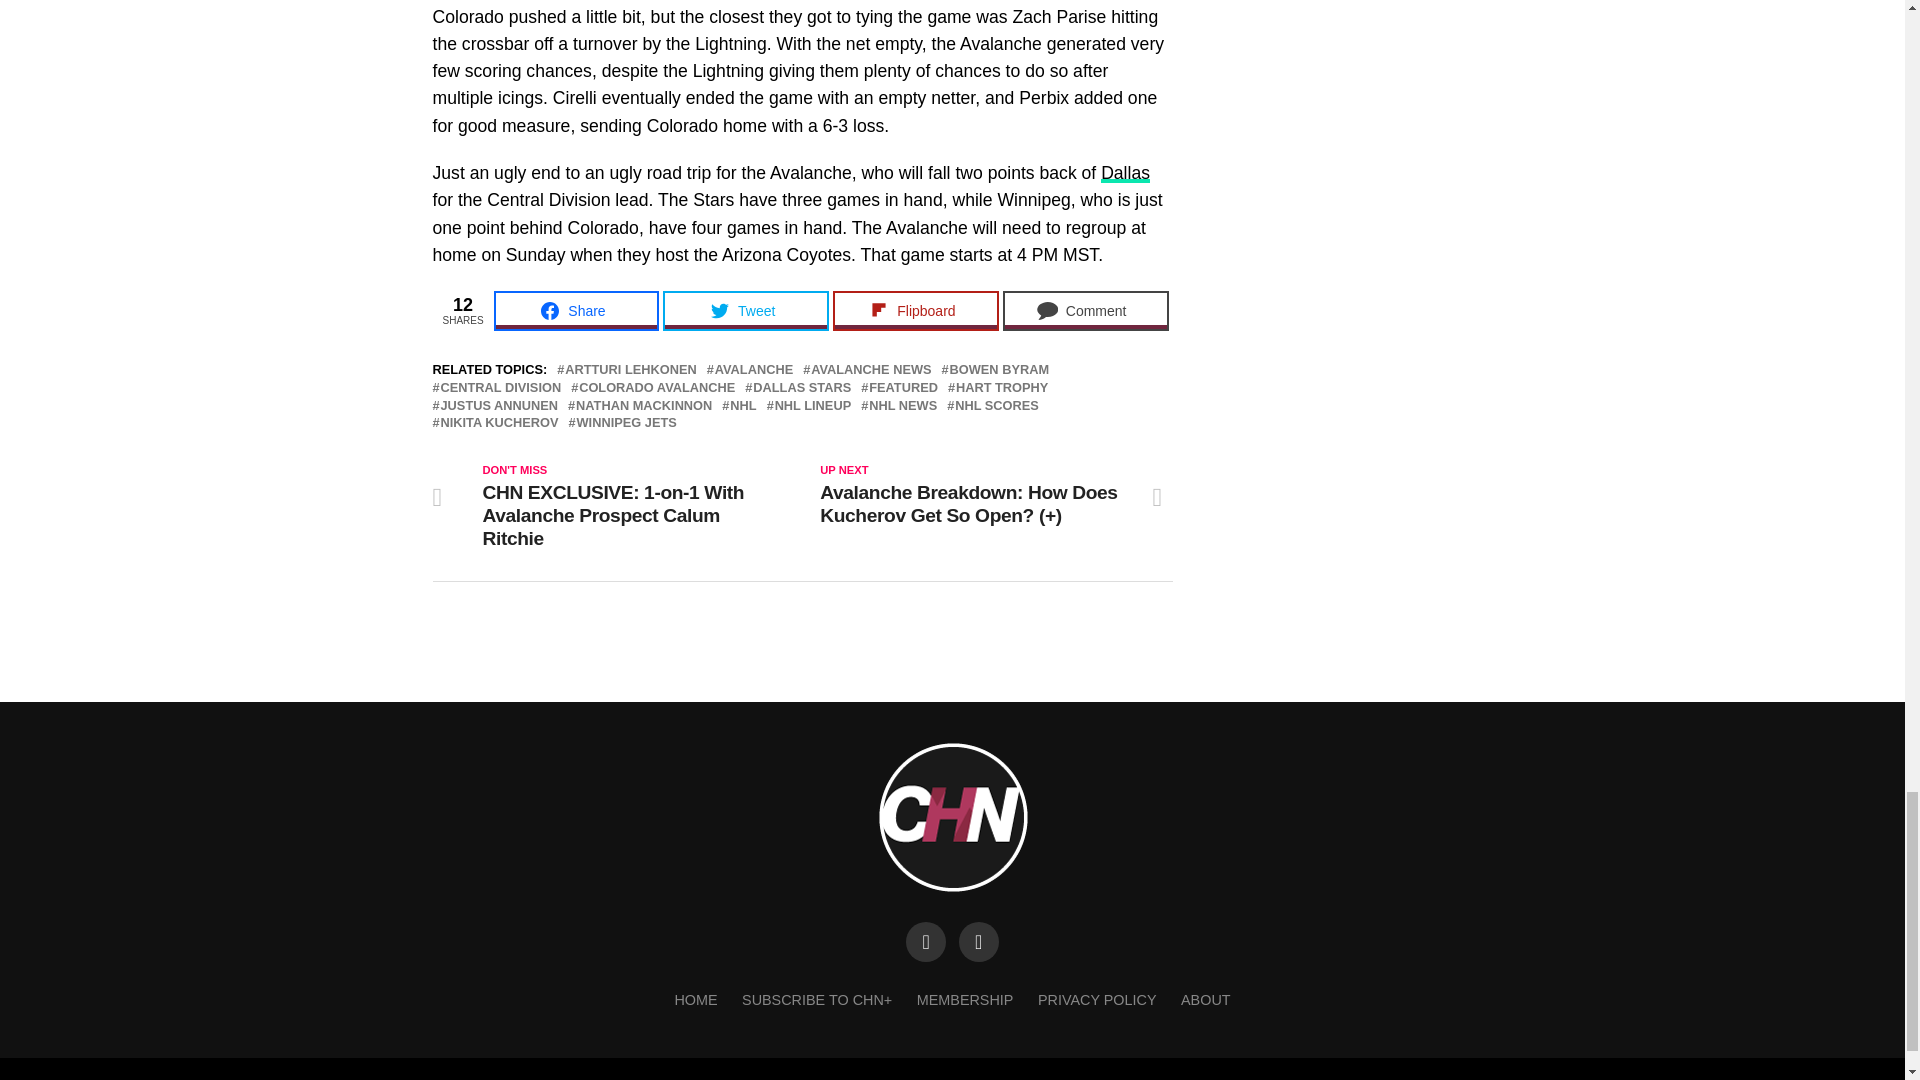 The width and height of the screenshot is (1920, 1080). What do you see at coordinates (746, 310) in the screenshot?
I see `Share on Tweet` at bounding box center [746, 310].